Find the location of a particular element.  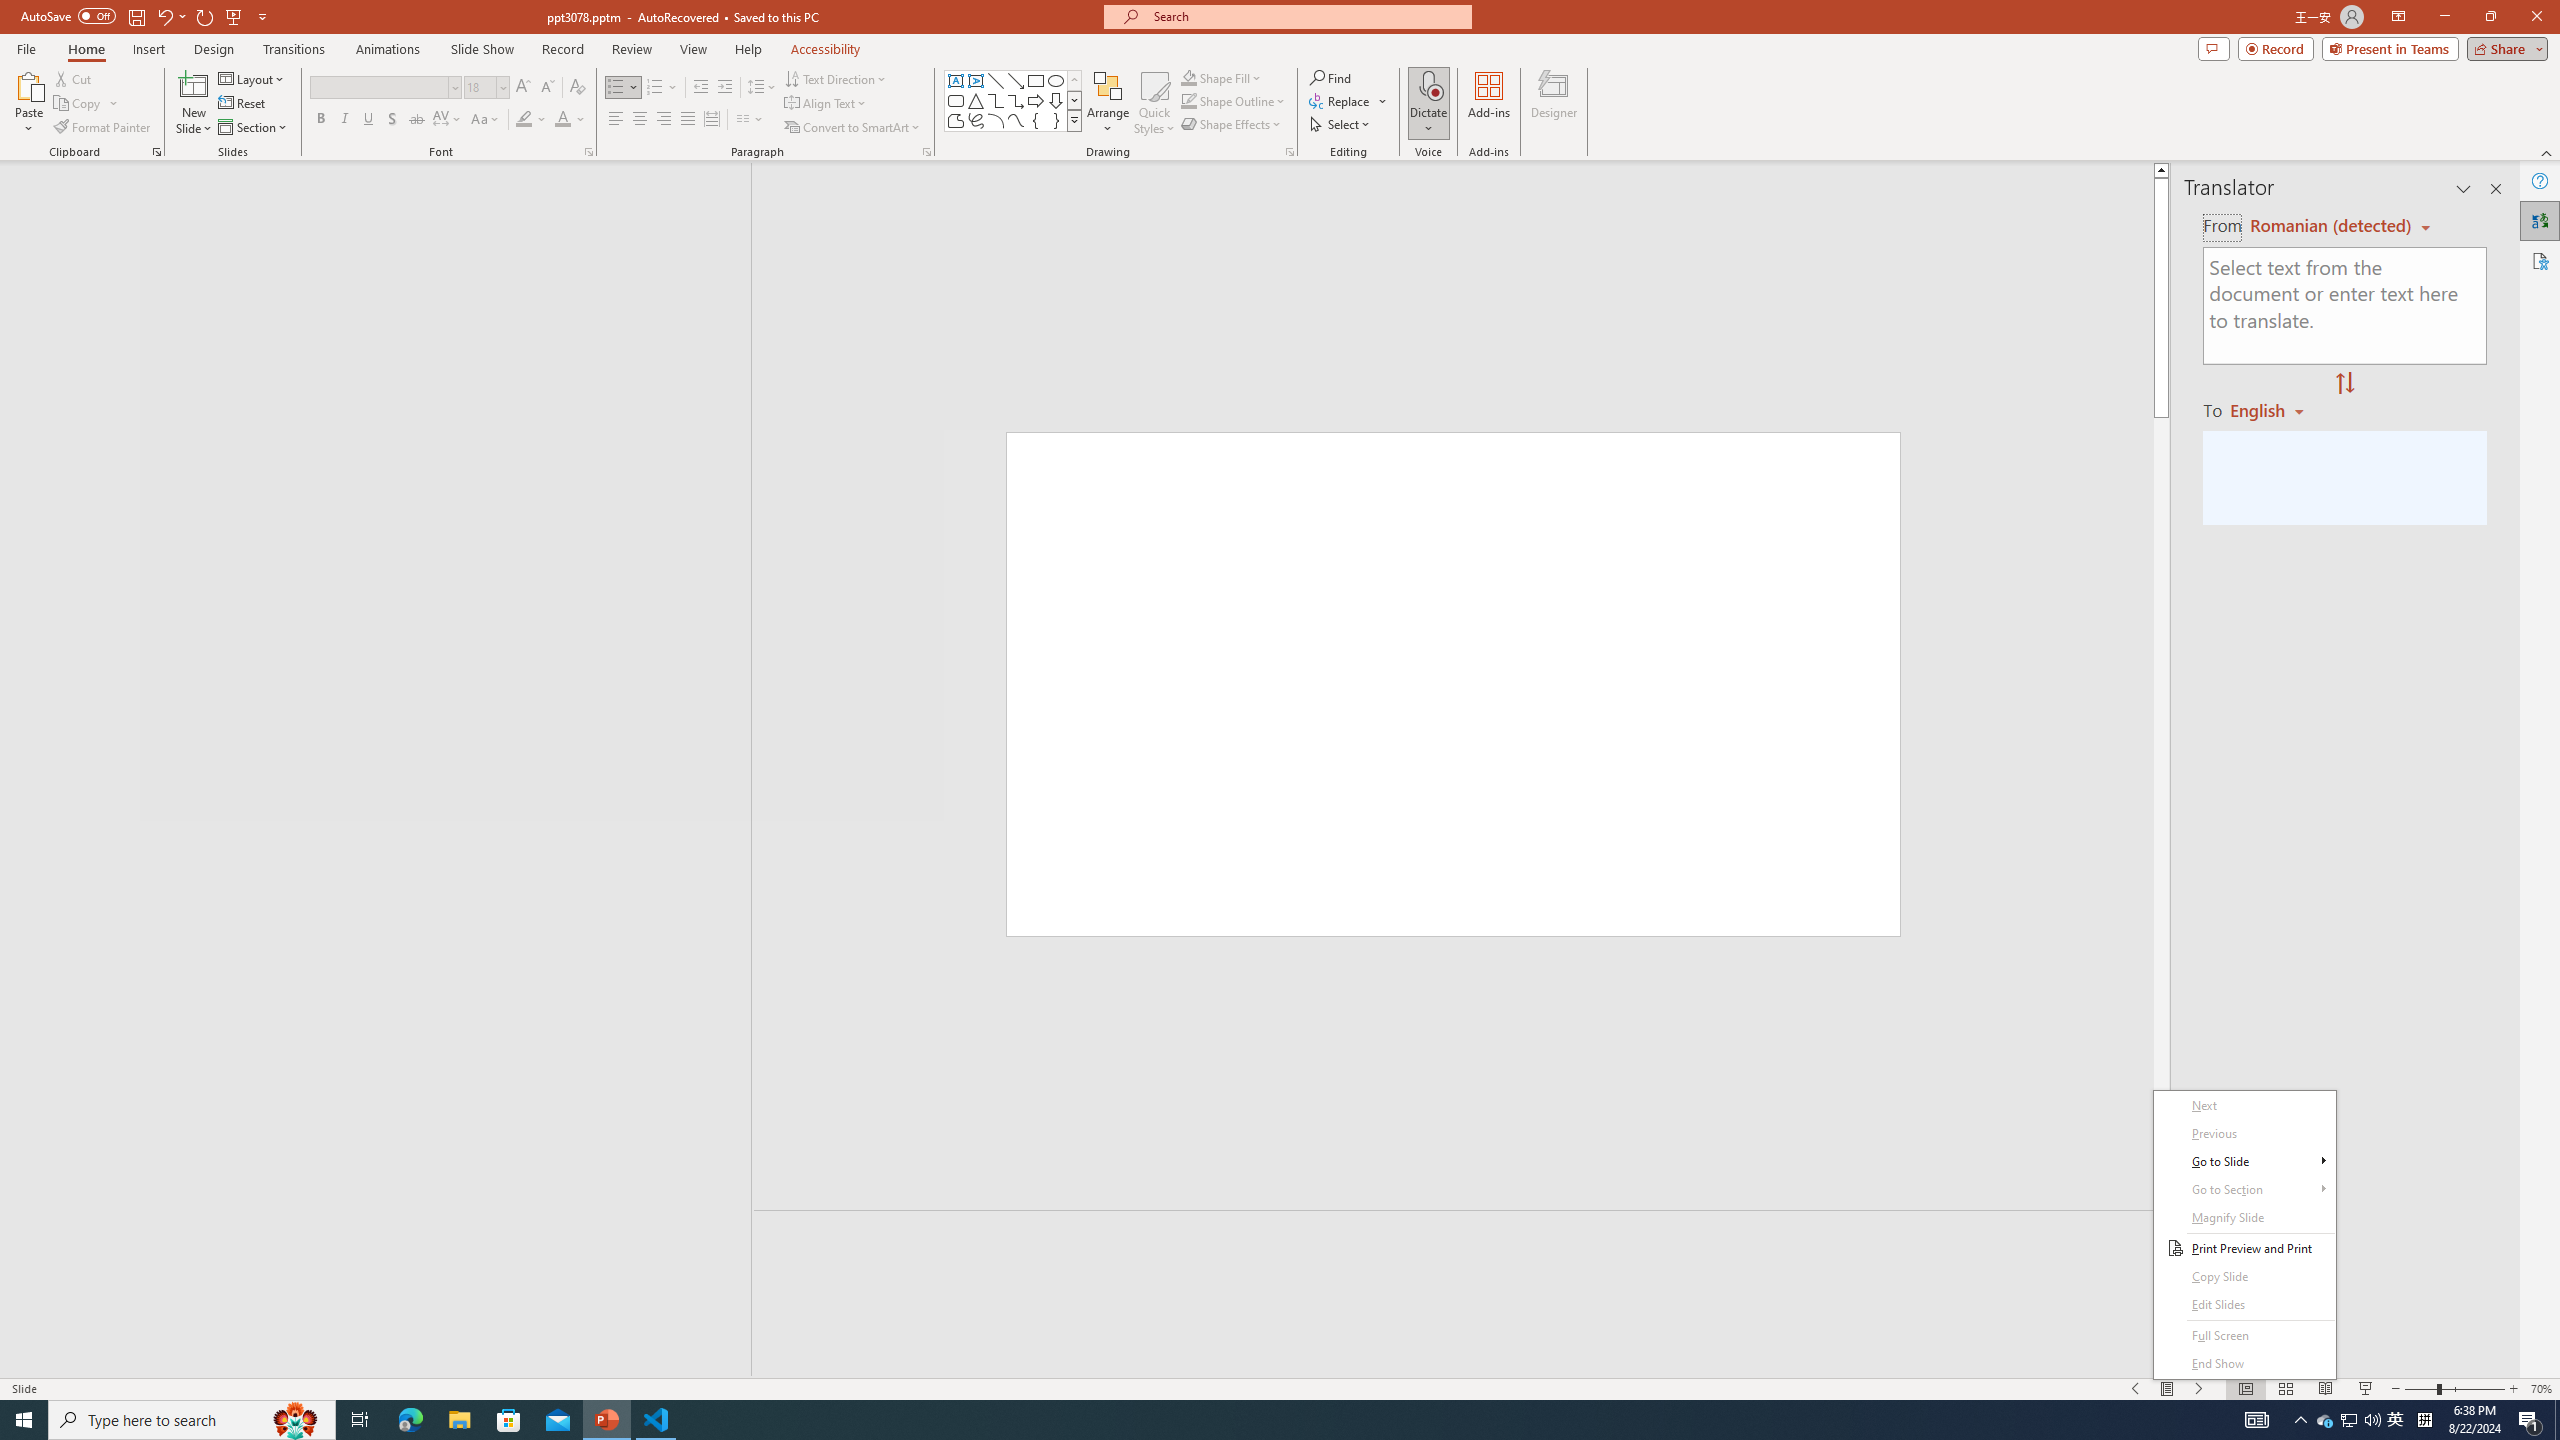

Close pane is located at coordinates (2496, 189).